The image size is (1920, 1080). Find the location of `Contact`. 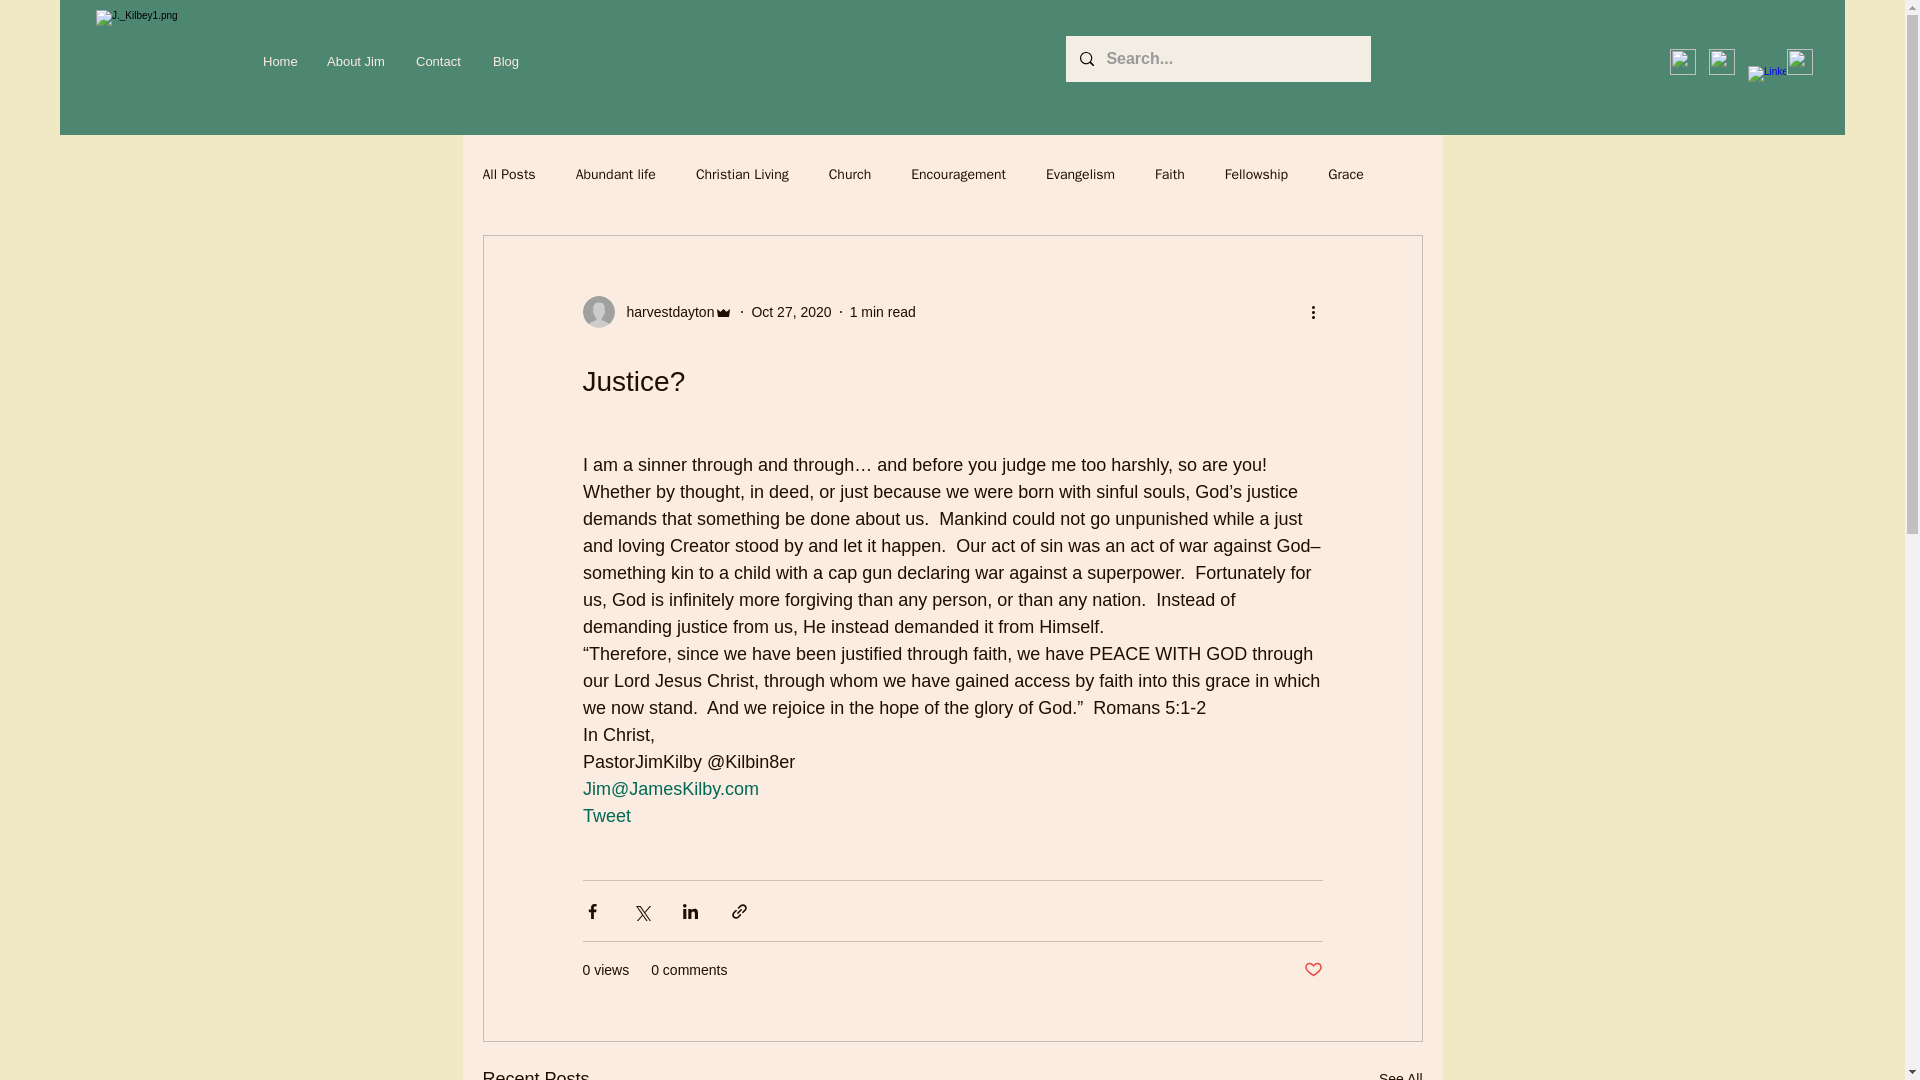

Contact is located at coordinates (440, 62).